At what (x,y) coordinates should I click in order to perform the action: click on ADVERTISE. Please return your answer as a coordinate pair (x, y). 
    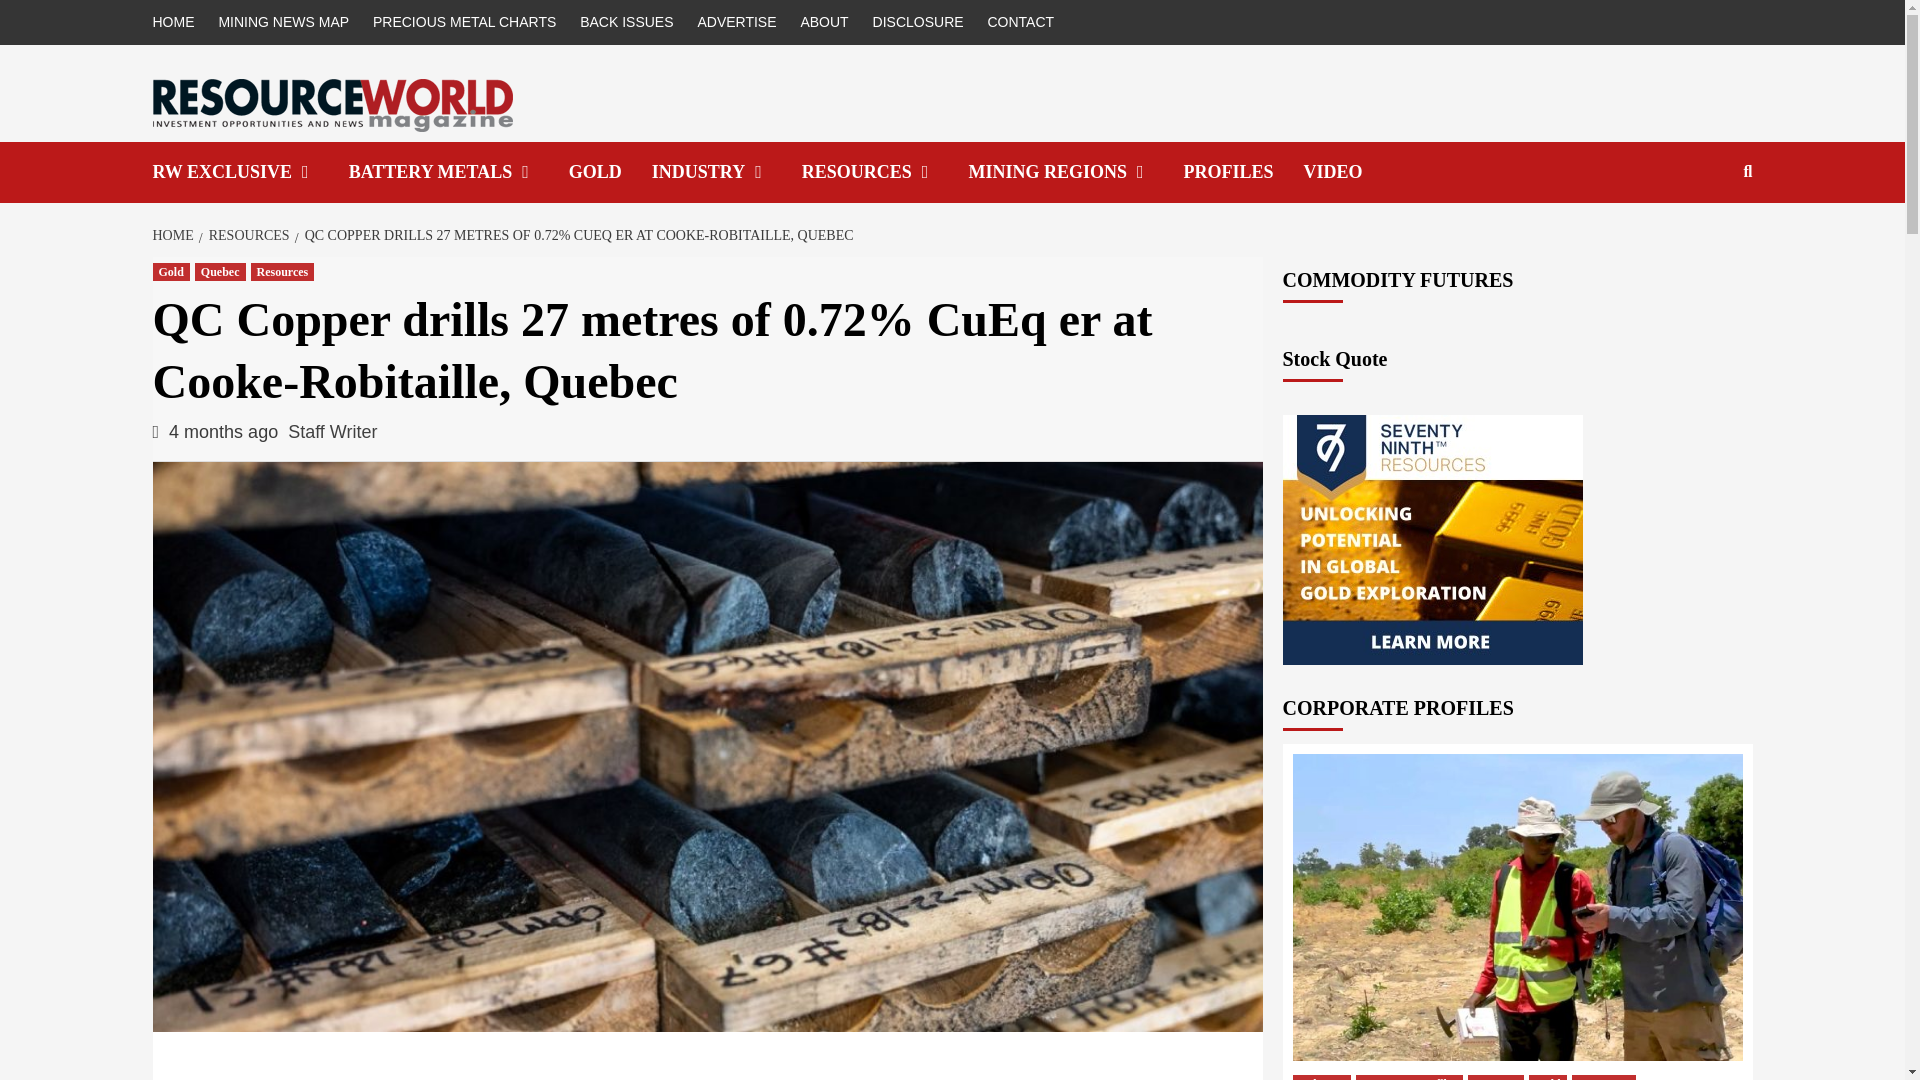
    Looking at the image, I should click on (736, 22).